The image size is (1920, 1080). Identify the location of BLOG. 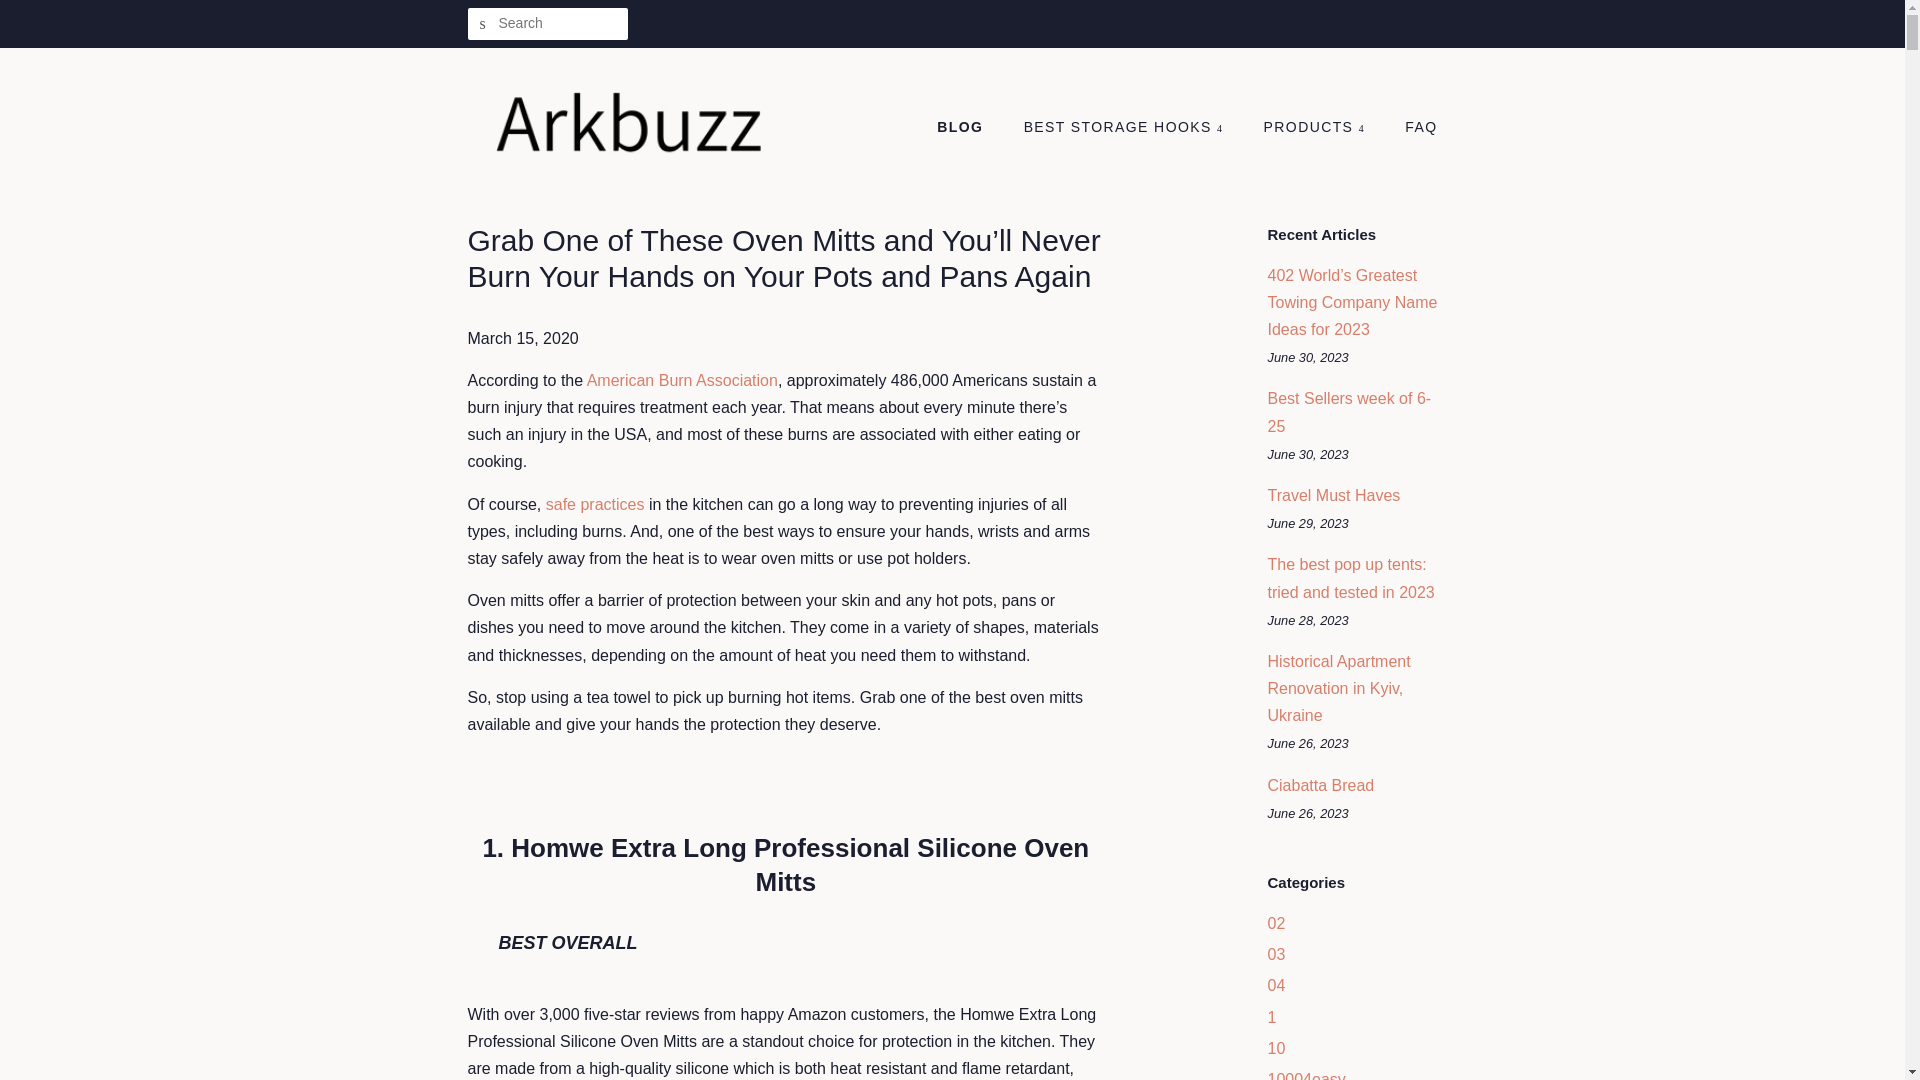
(969, 128).